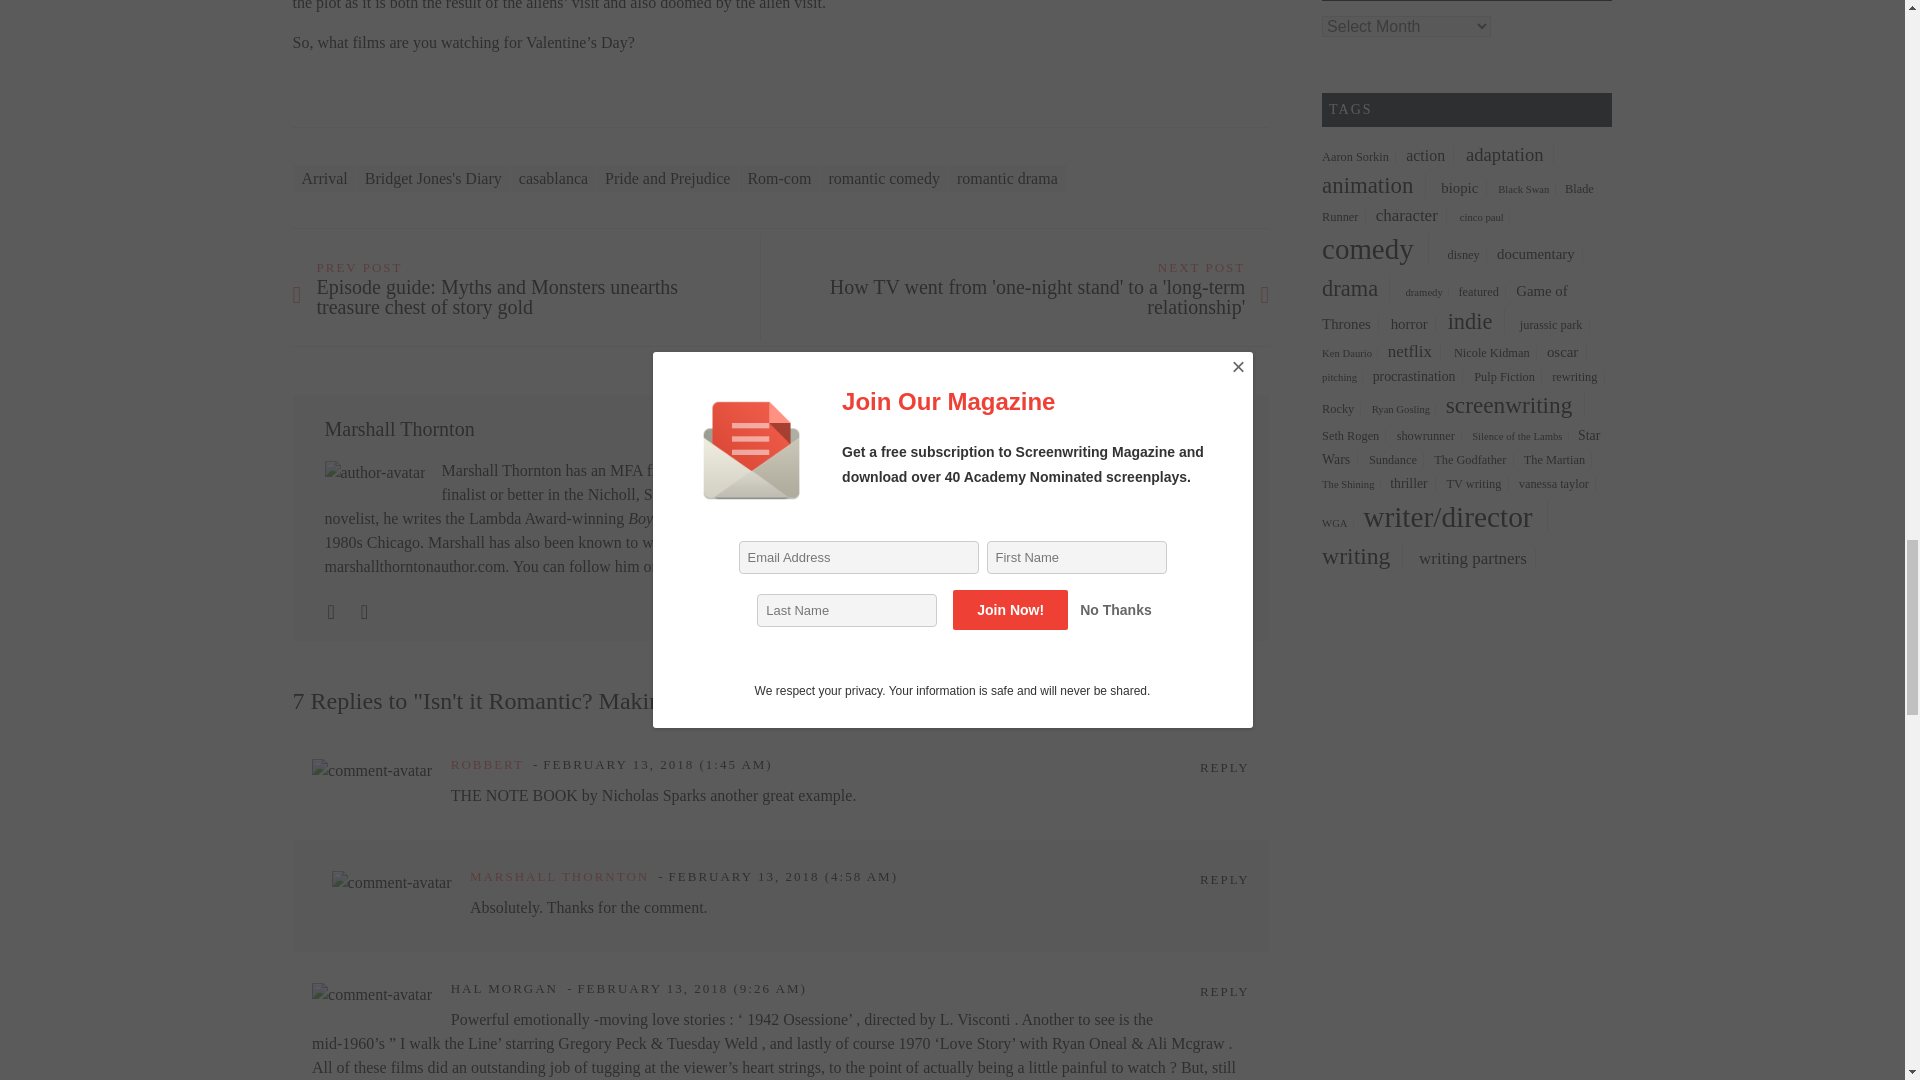  I want to click on romantic drama, so click(1006, 178).